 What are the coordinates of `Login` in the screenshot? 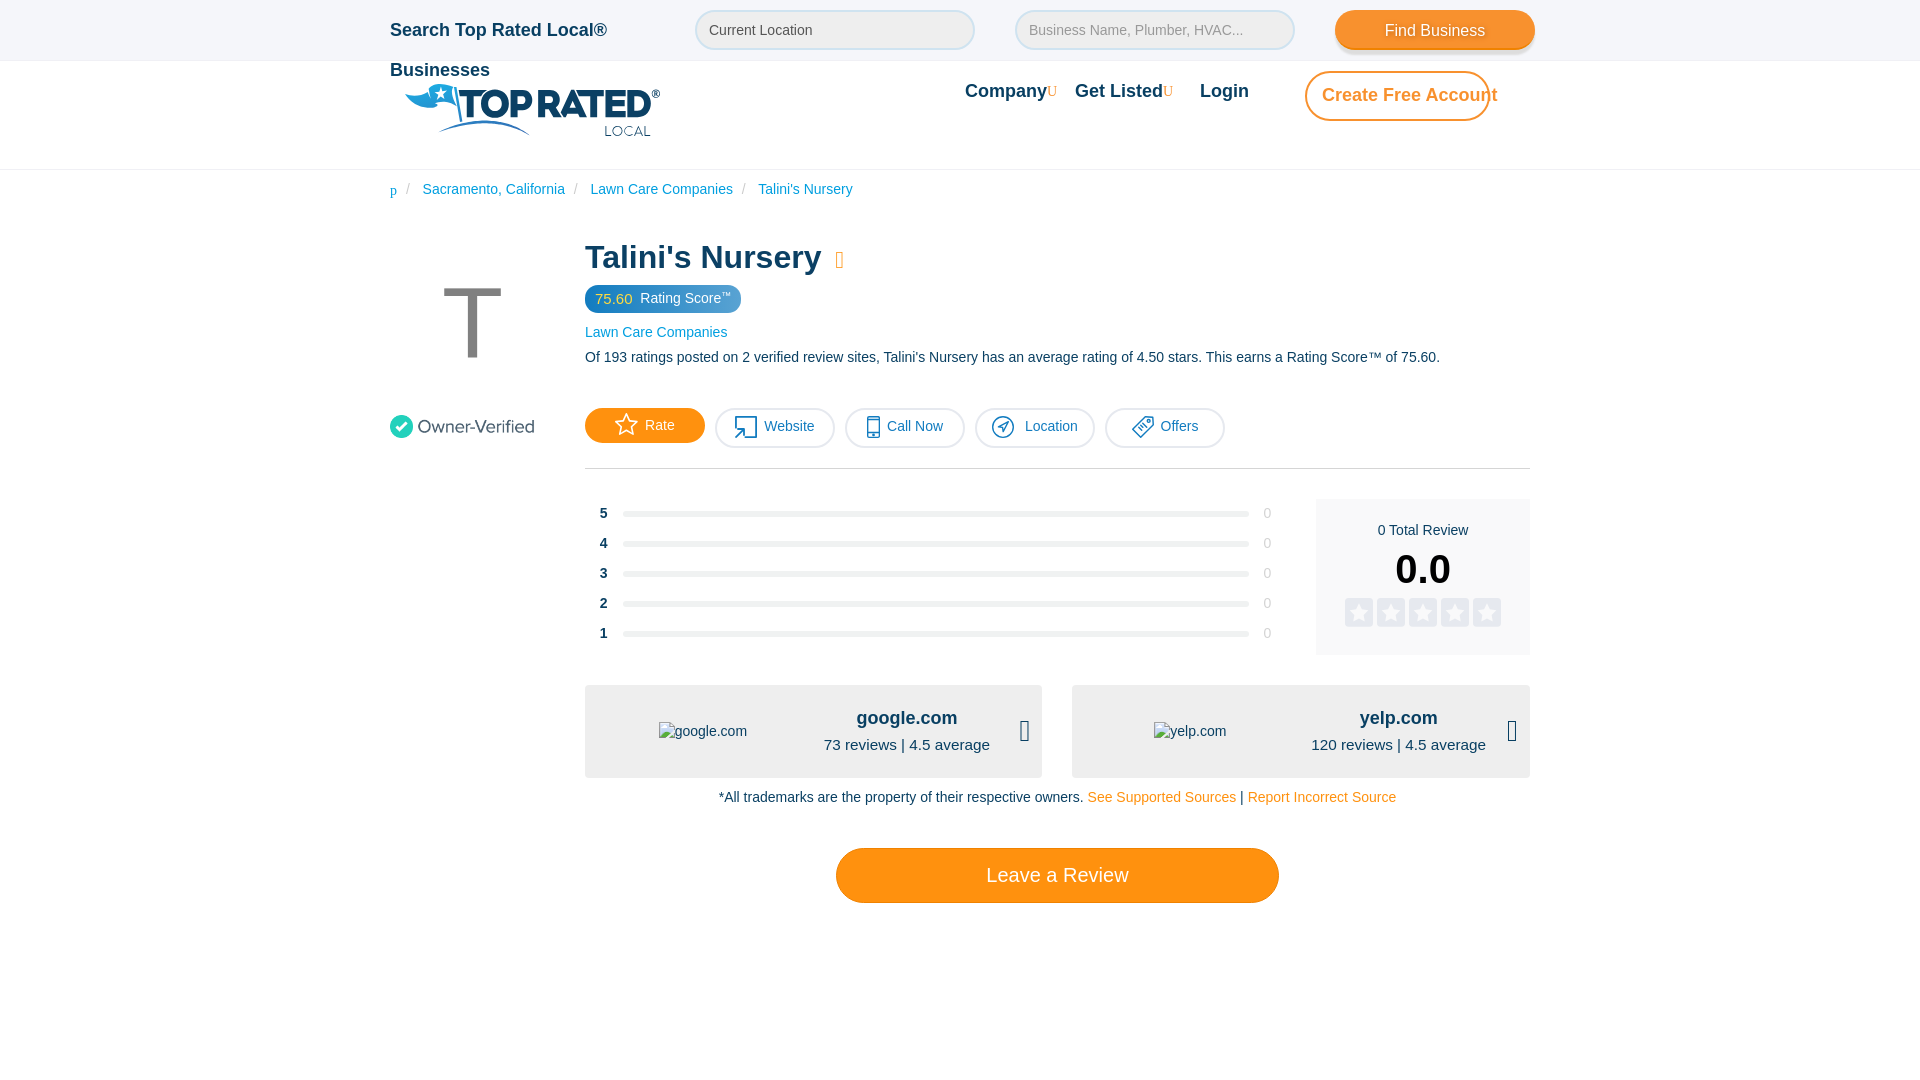 It's located at (1224, 90).